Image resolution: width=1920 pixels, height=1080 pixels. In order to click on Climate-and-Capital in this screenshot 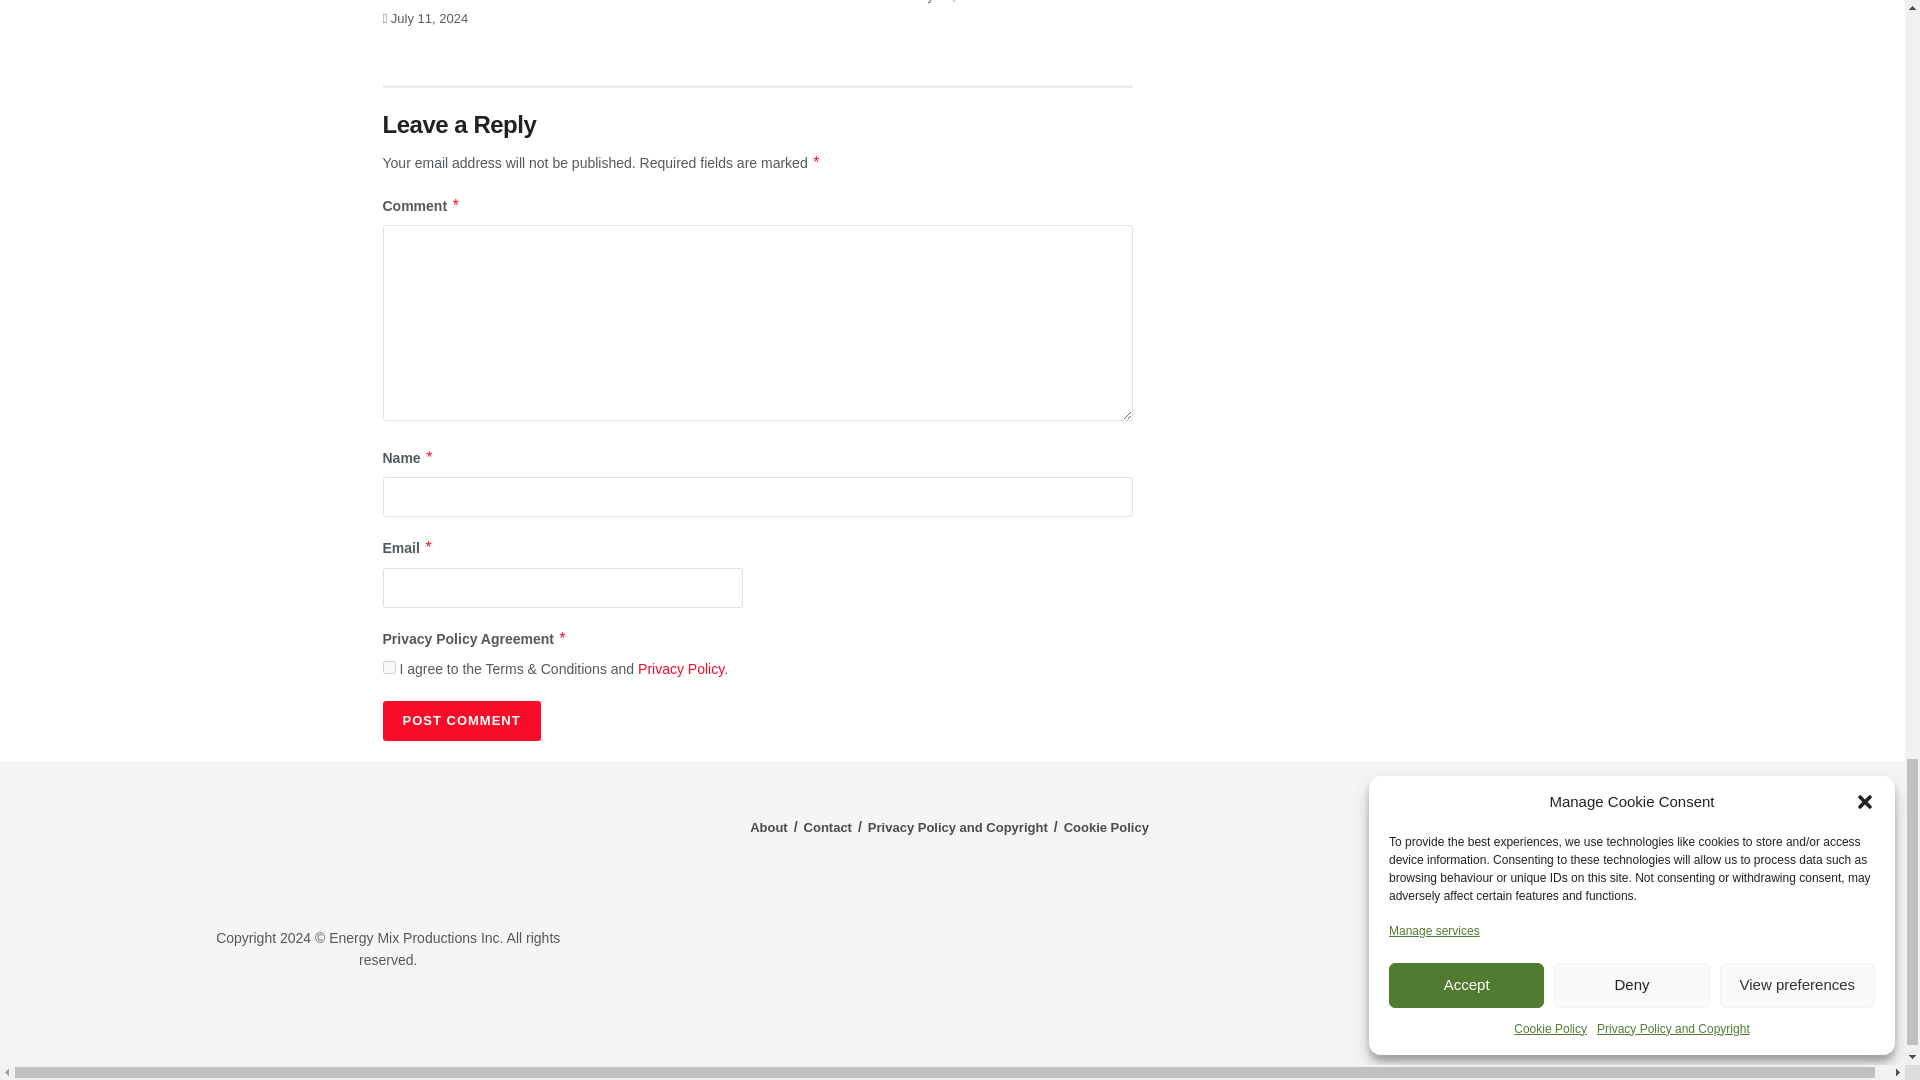, I will do `click(1610, 1019)`.